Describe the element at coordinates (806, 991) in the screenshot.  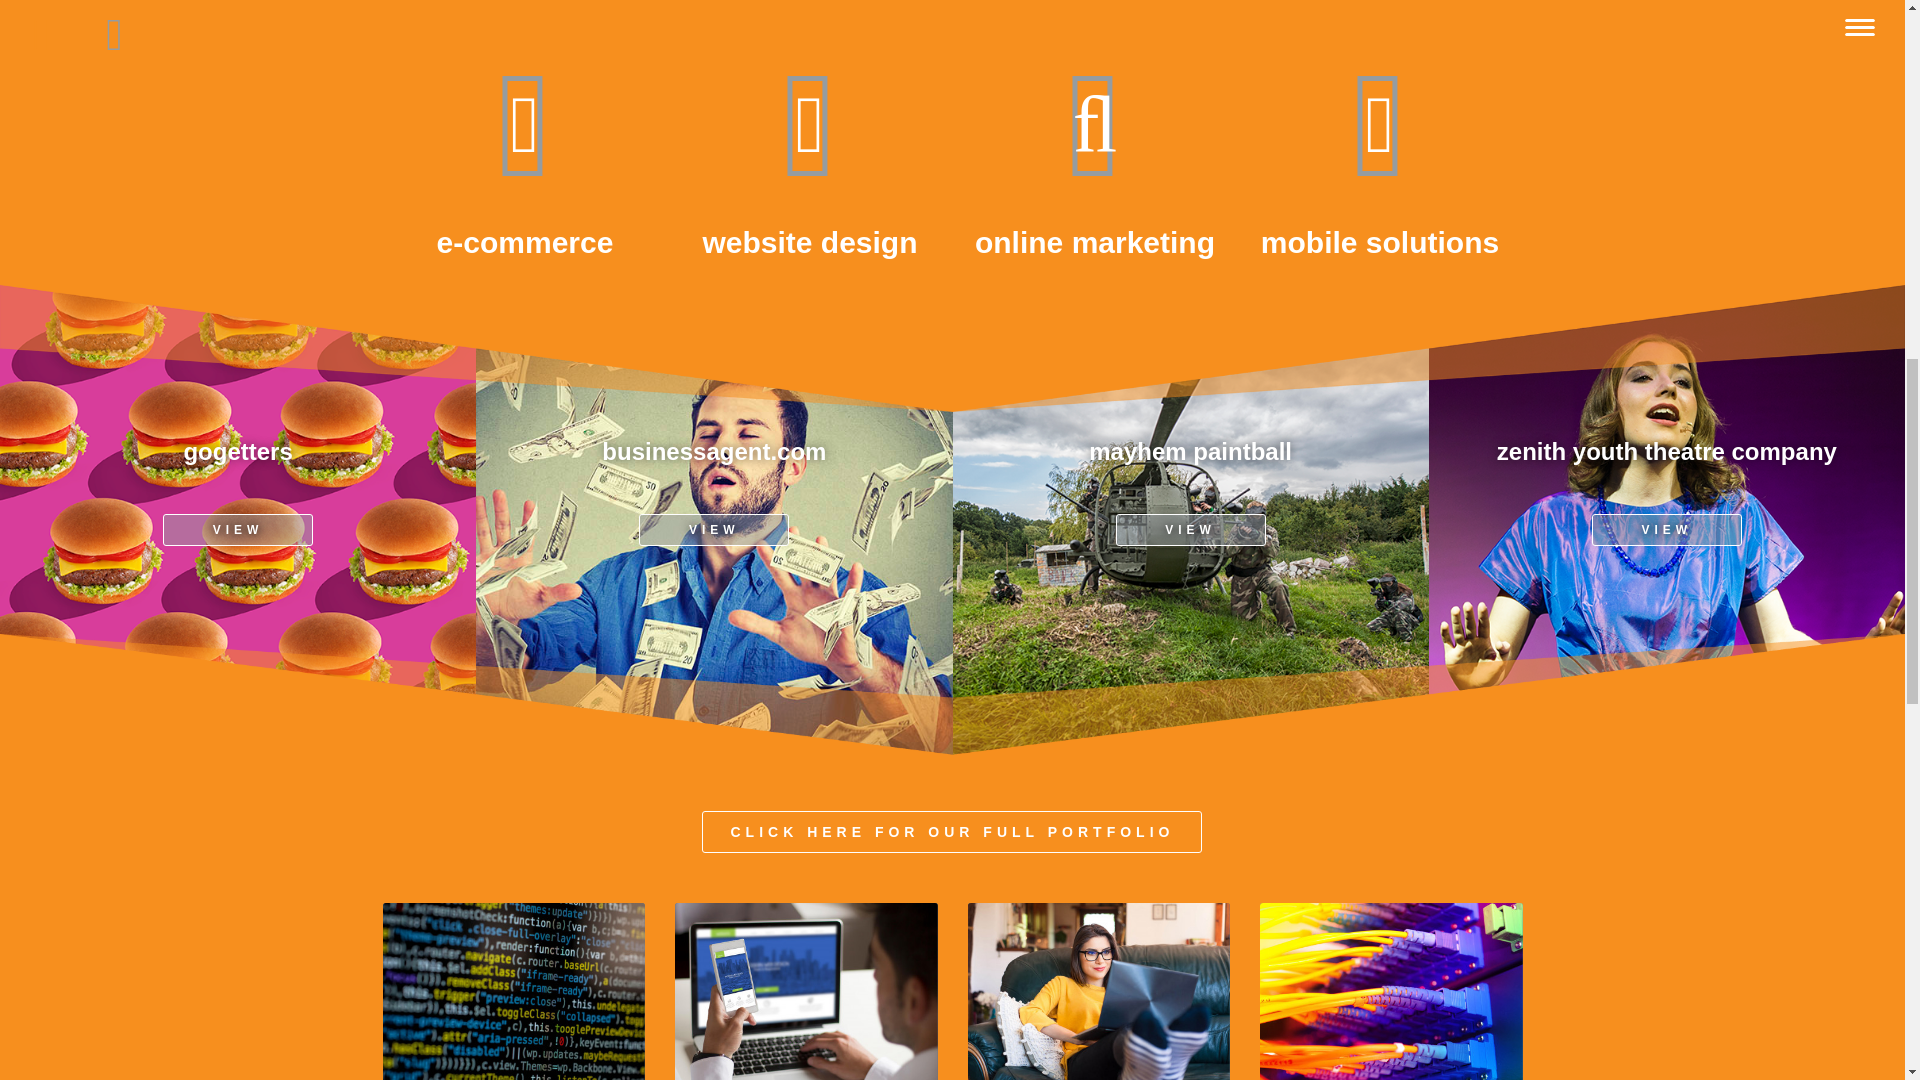
I see `Our new template service` at that location.